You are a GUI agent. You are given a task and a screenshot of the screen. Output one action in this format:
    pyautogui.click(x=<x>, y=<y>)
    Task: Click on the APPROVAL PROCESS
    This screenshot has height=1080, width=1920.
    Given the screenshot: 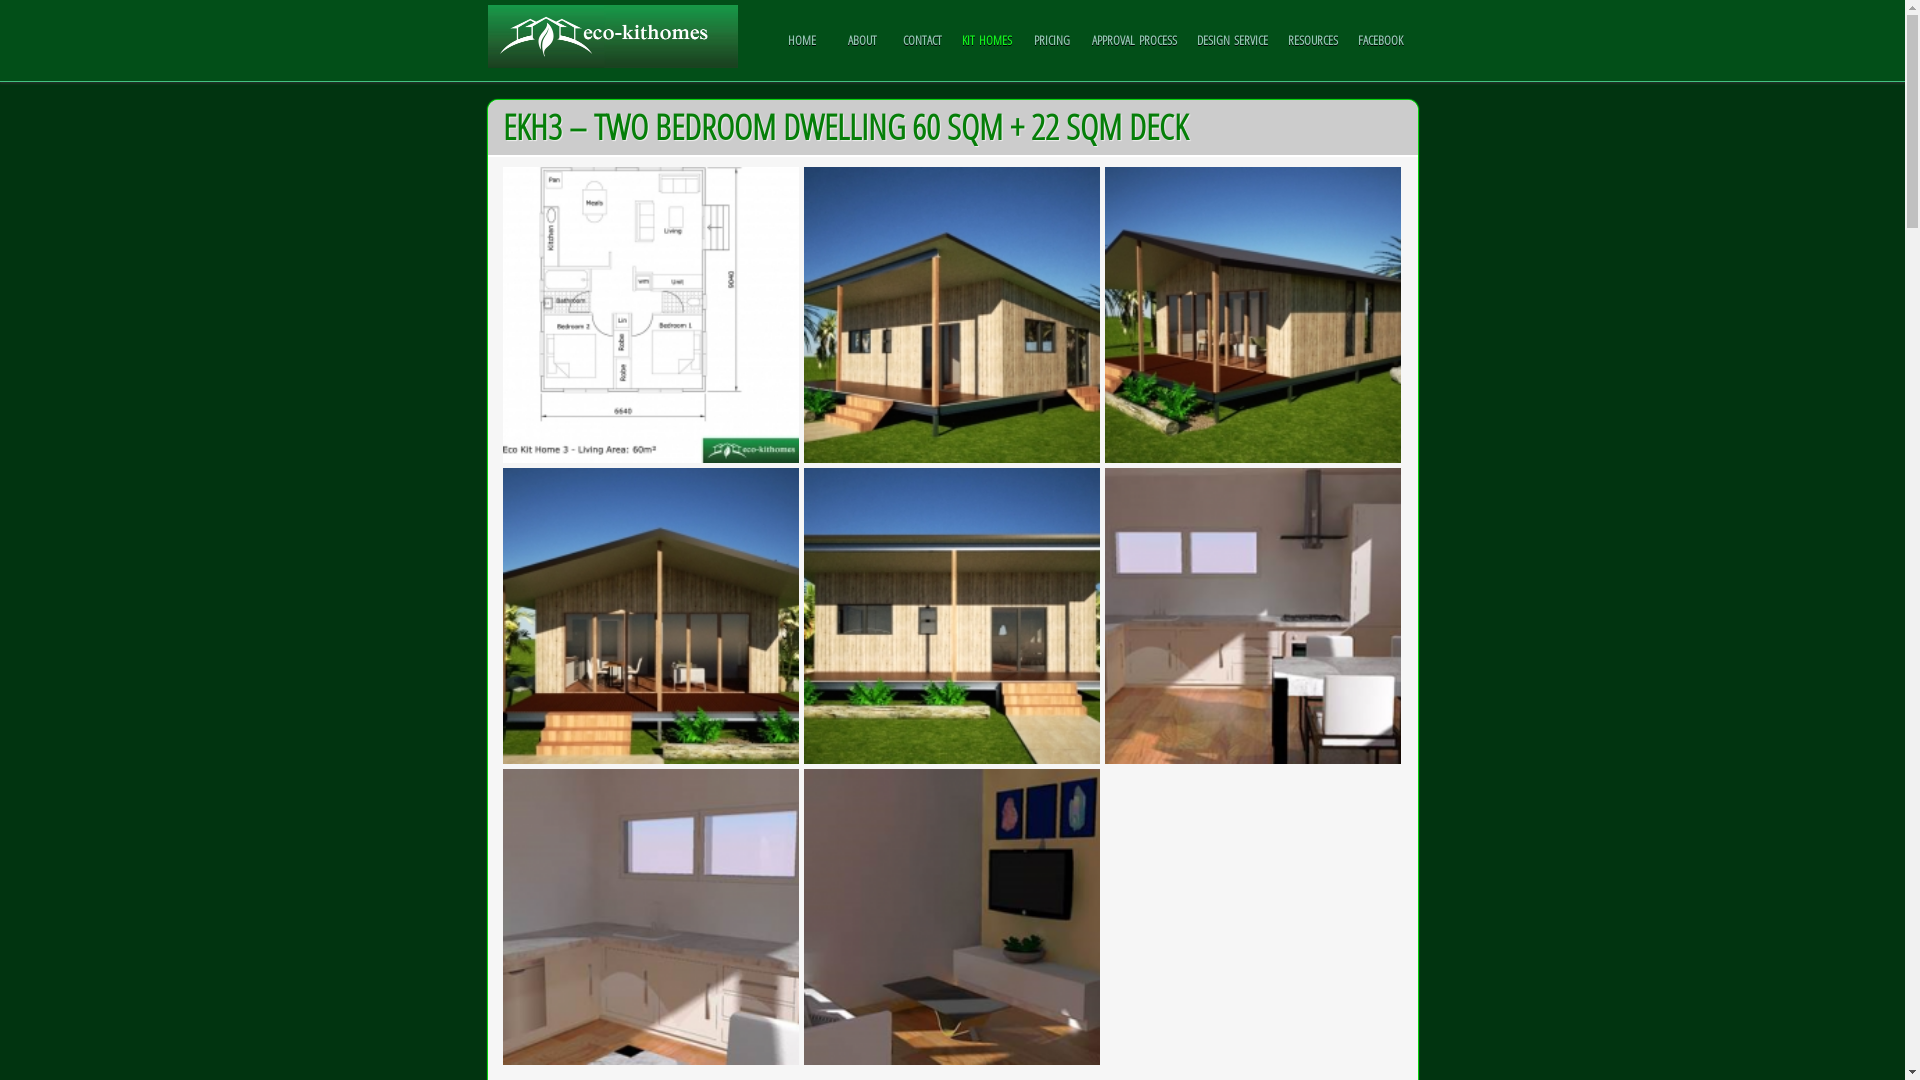 What is the action you would take?
    pyautogui.click(x=1134, y=40)
    